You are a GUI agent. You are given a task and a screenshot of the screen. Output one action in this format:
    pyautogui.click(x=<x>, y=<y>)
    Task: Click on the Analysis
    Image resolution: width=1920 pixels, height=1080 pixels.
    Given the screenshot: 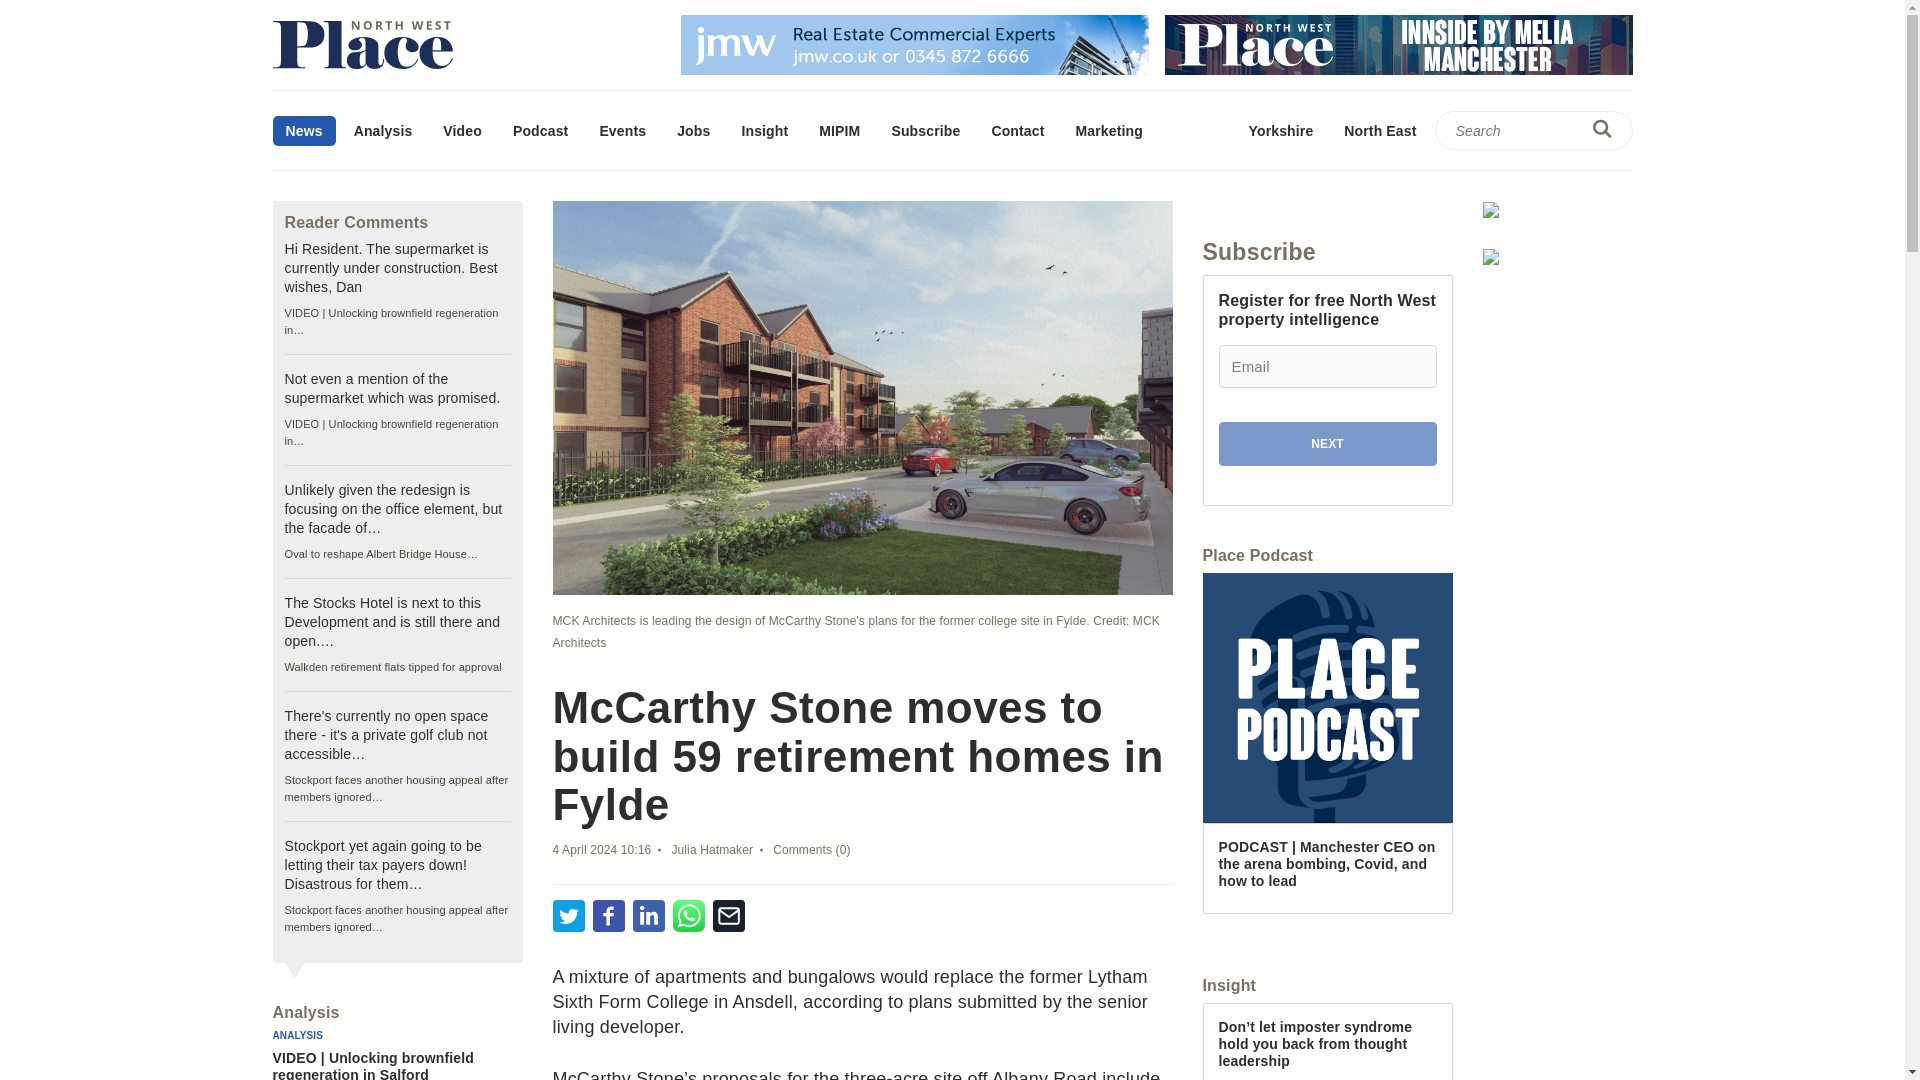 What is the action you would take?
    pyautogui.click(x=384, y=130)
    